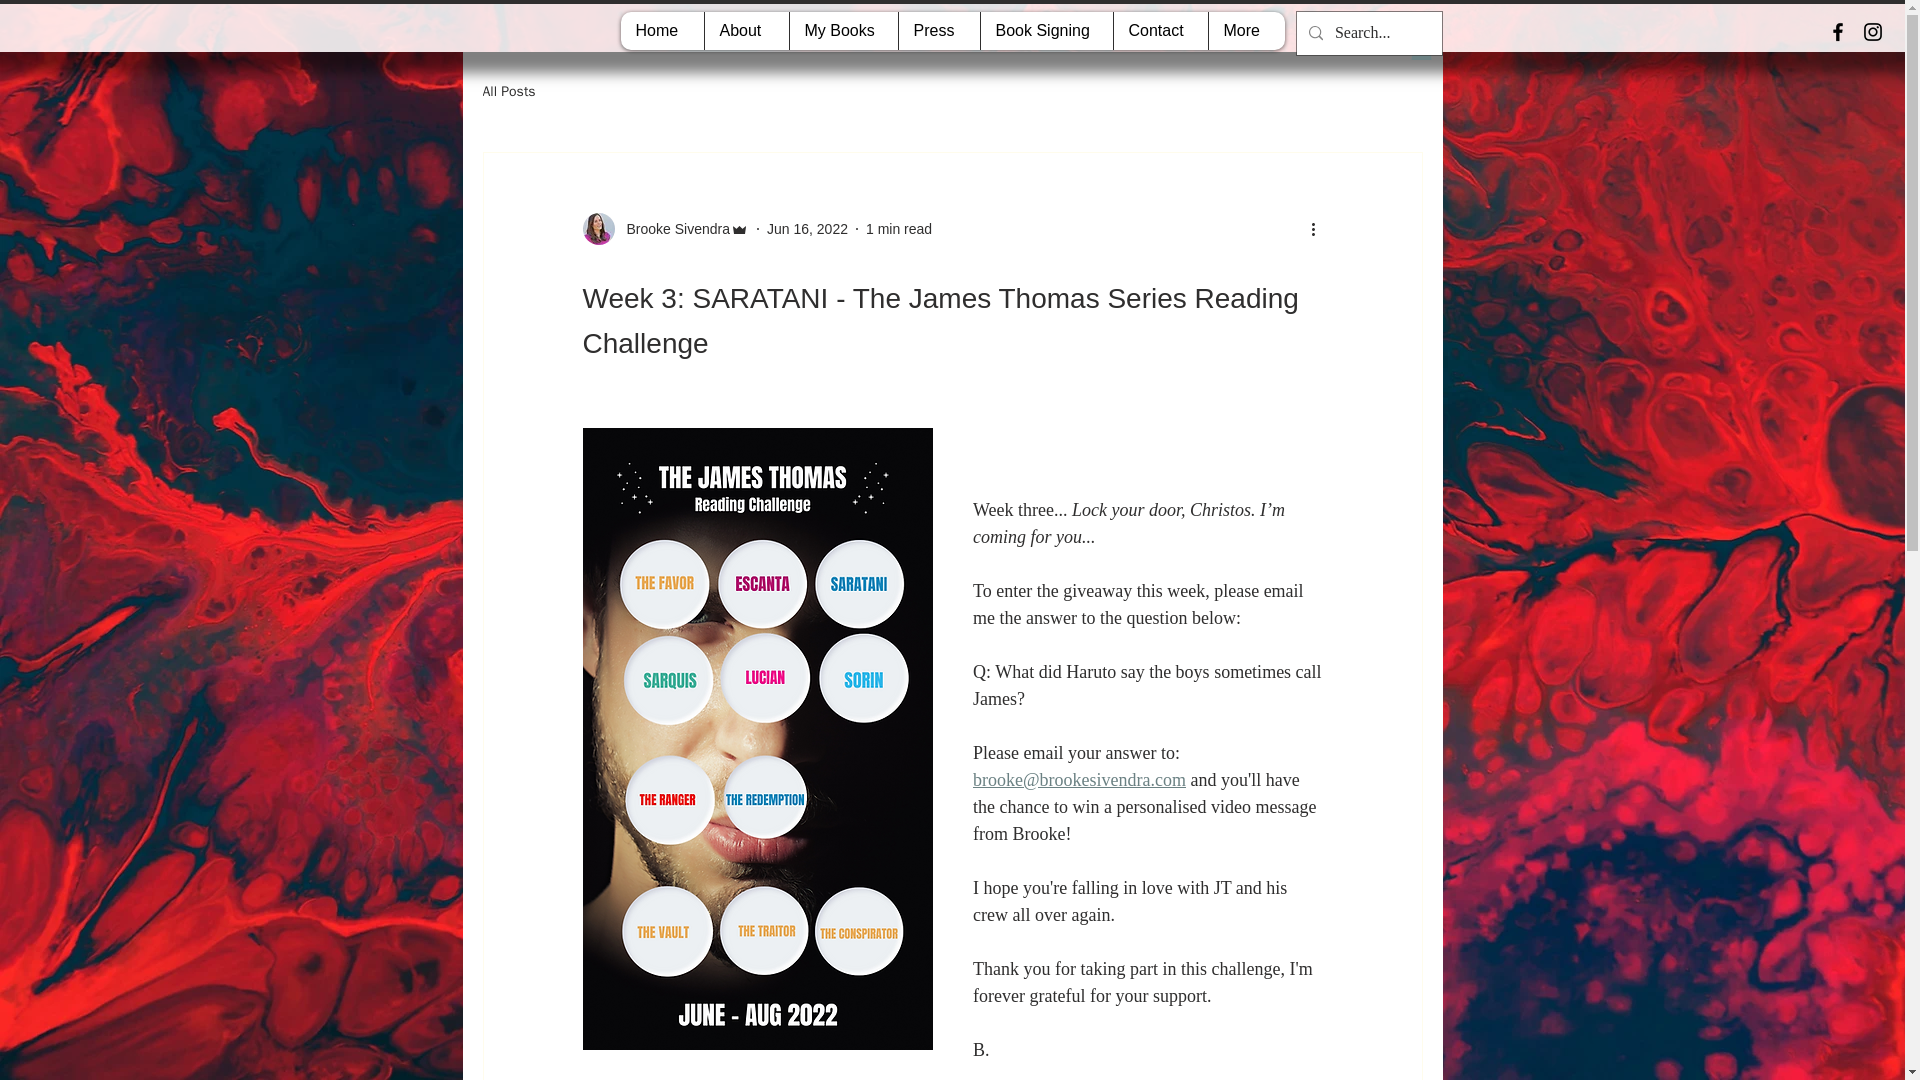 The width and height of the screenshot is (1920, 1080). I want to click on Contact, so click(1159, 30).